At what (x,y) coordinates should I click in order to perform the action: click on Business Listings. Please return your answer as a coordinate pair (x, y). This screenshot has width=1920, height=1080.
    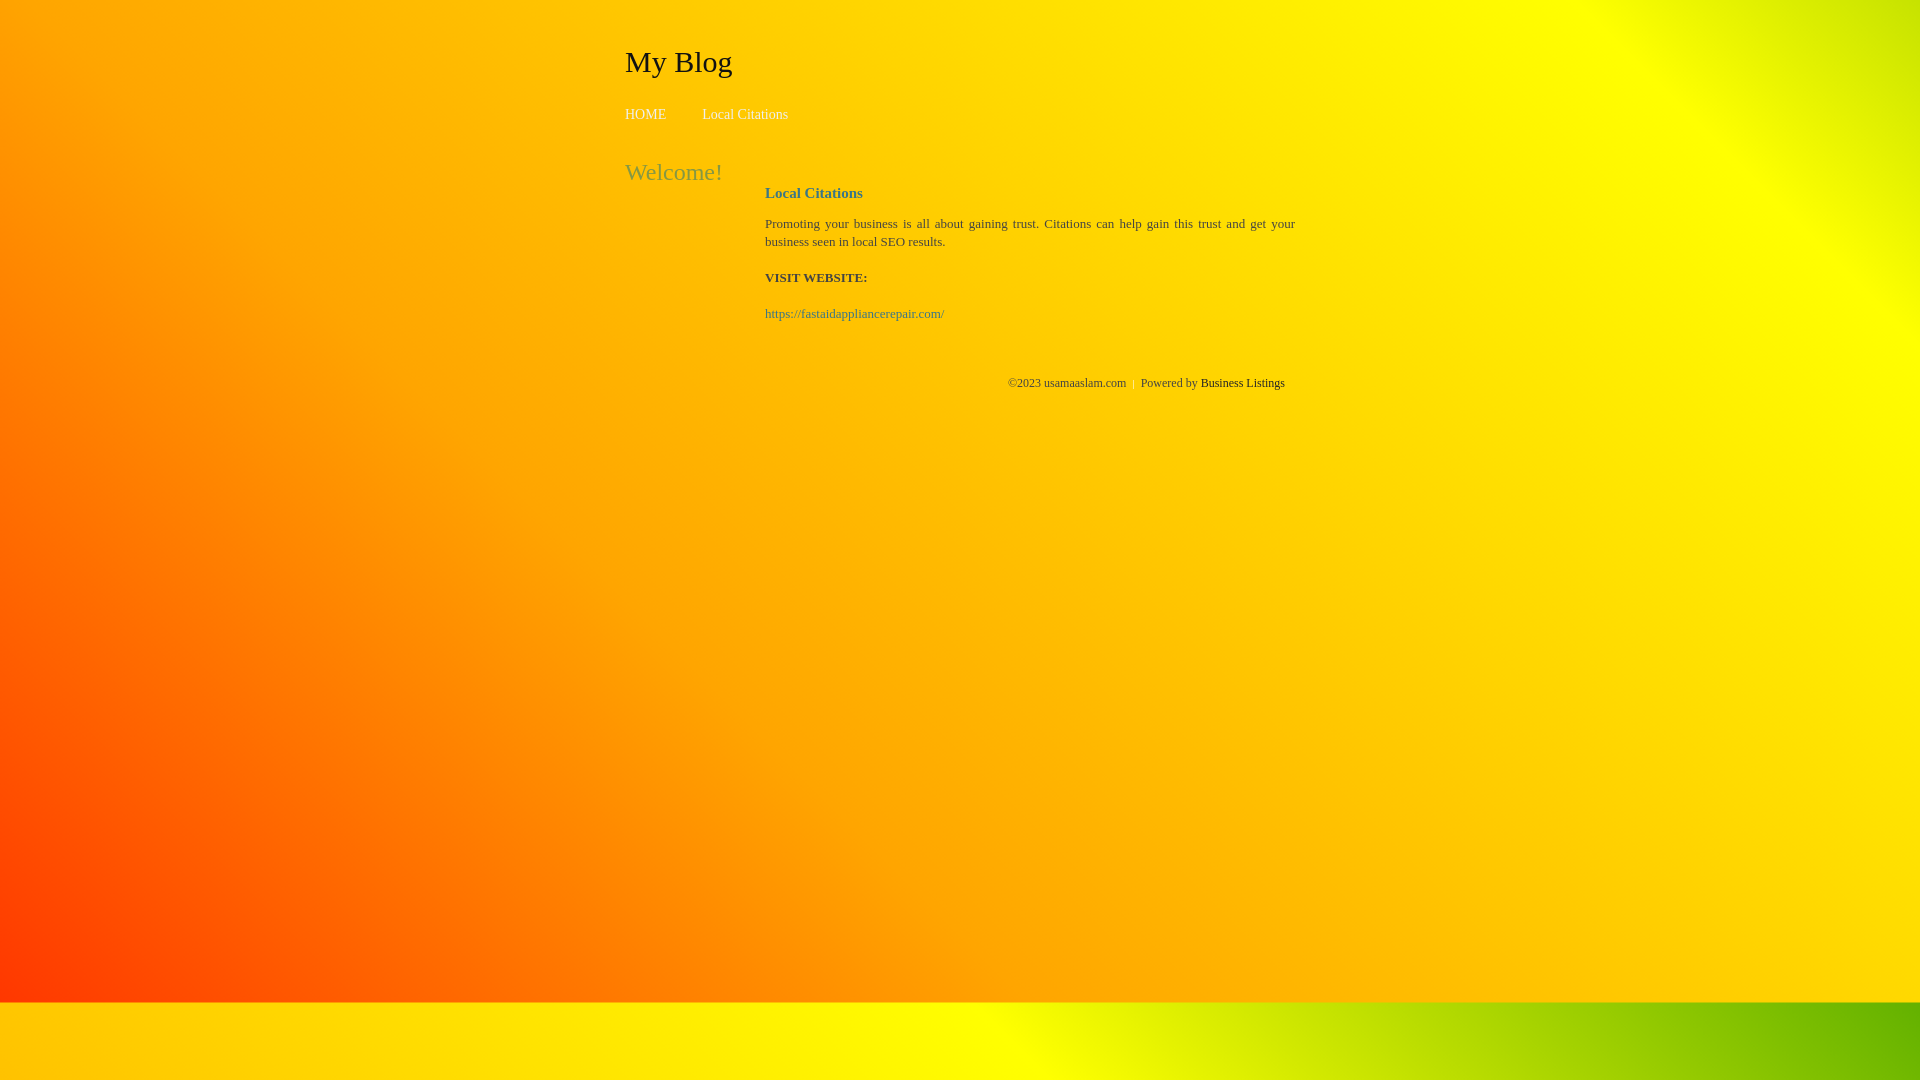
    Looking at the image, I should click on (1243, 383).